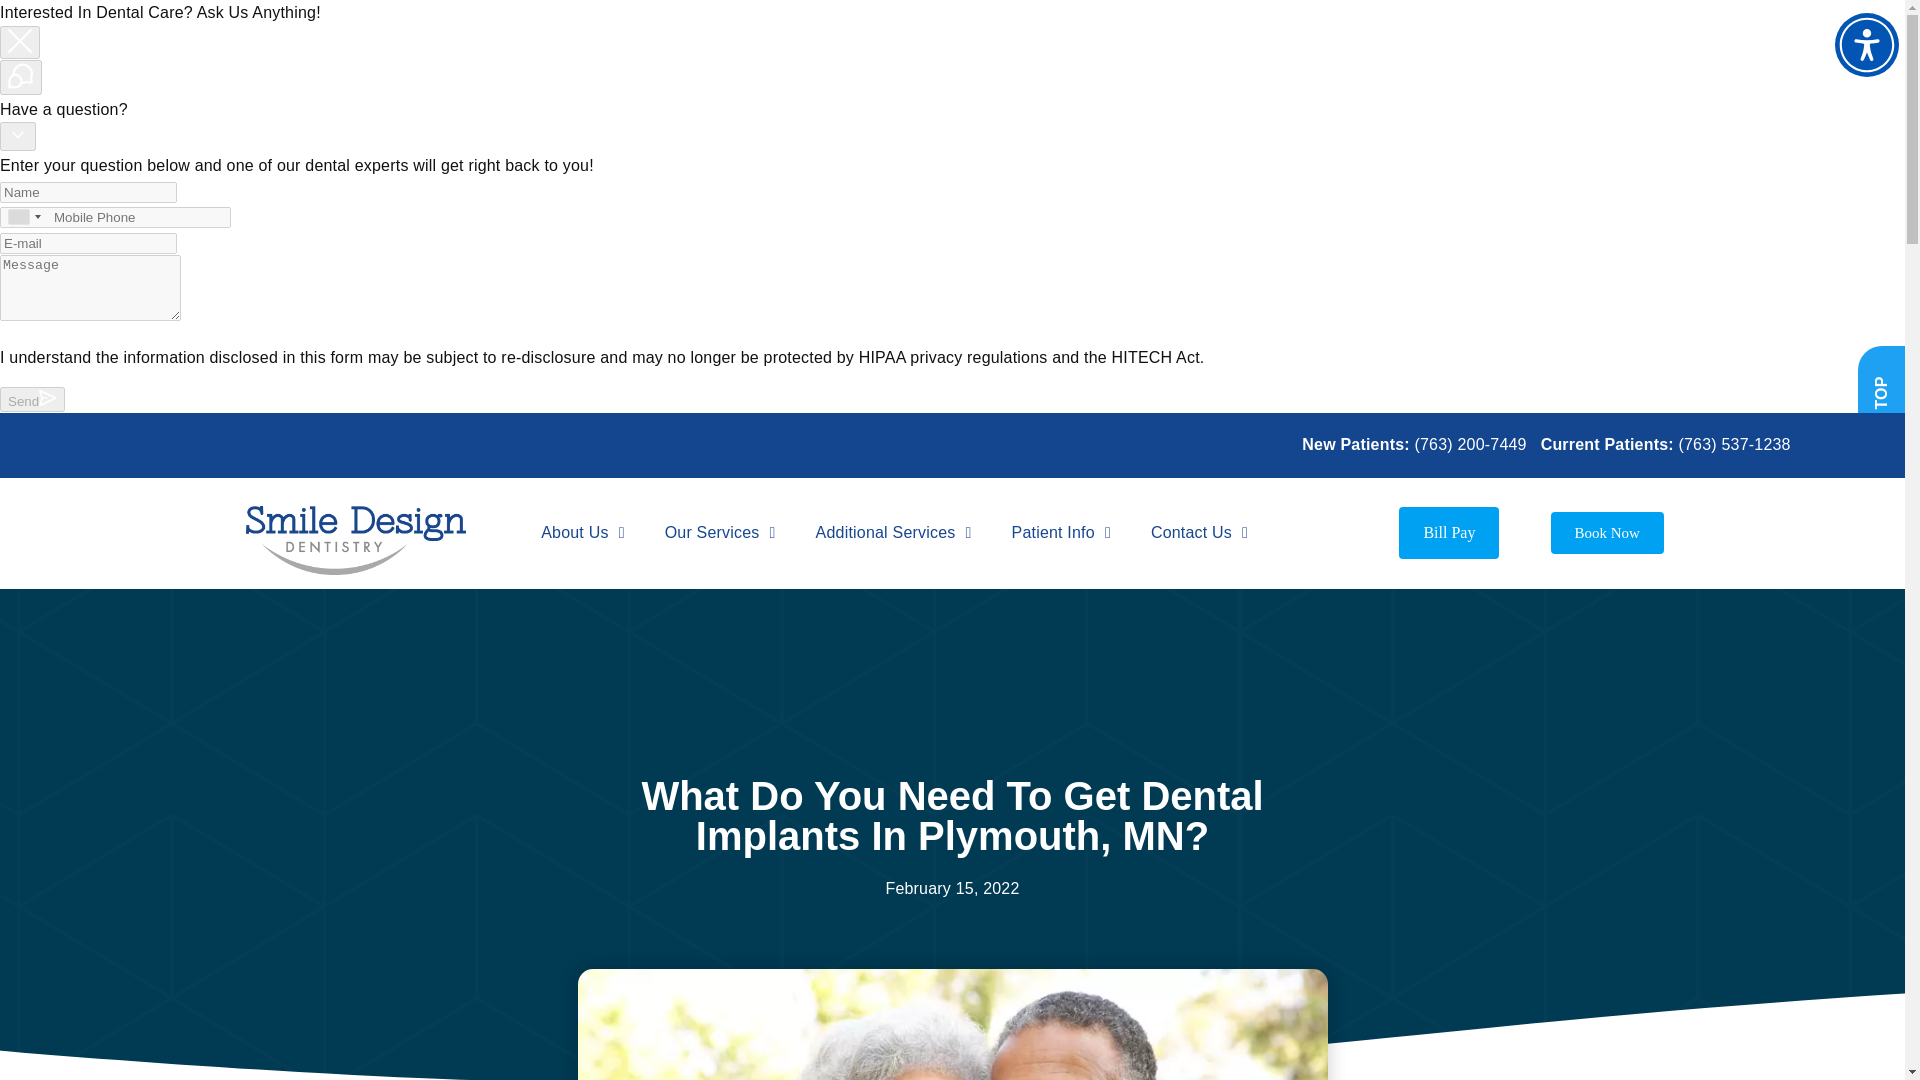 This screenshot has height=1080, width=1920. What do you see at coordinates (1449, 532) in the screenshot?
I see `Bill Pay` at bounding box center [1449, 532].